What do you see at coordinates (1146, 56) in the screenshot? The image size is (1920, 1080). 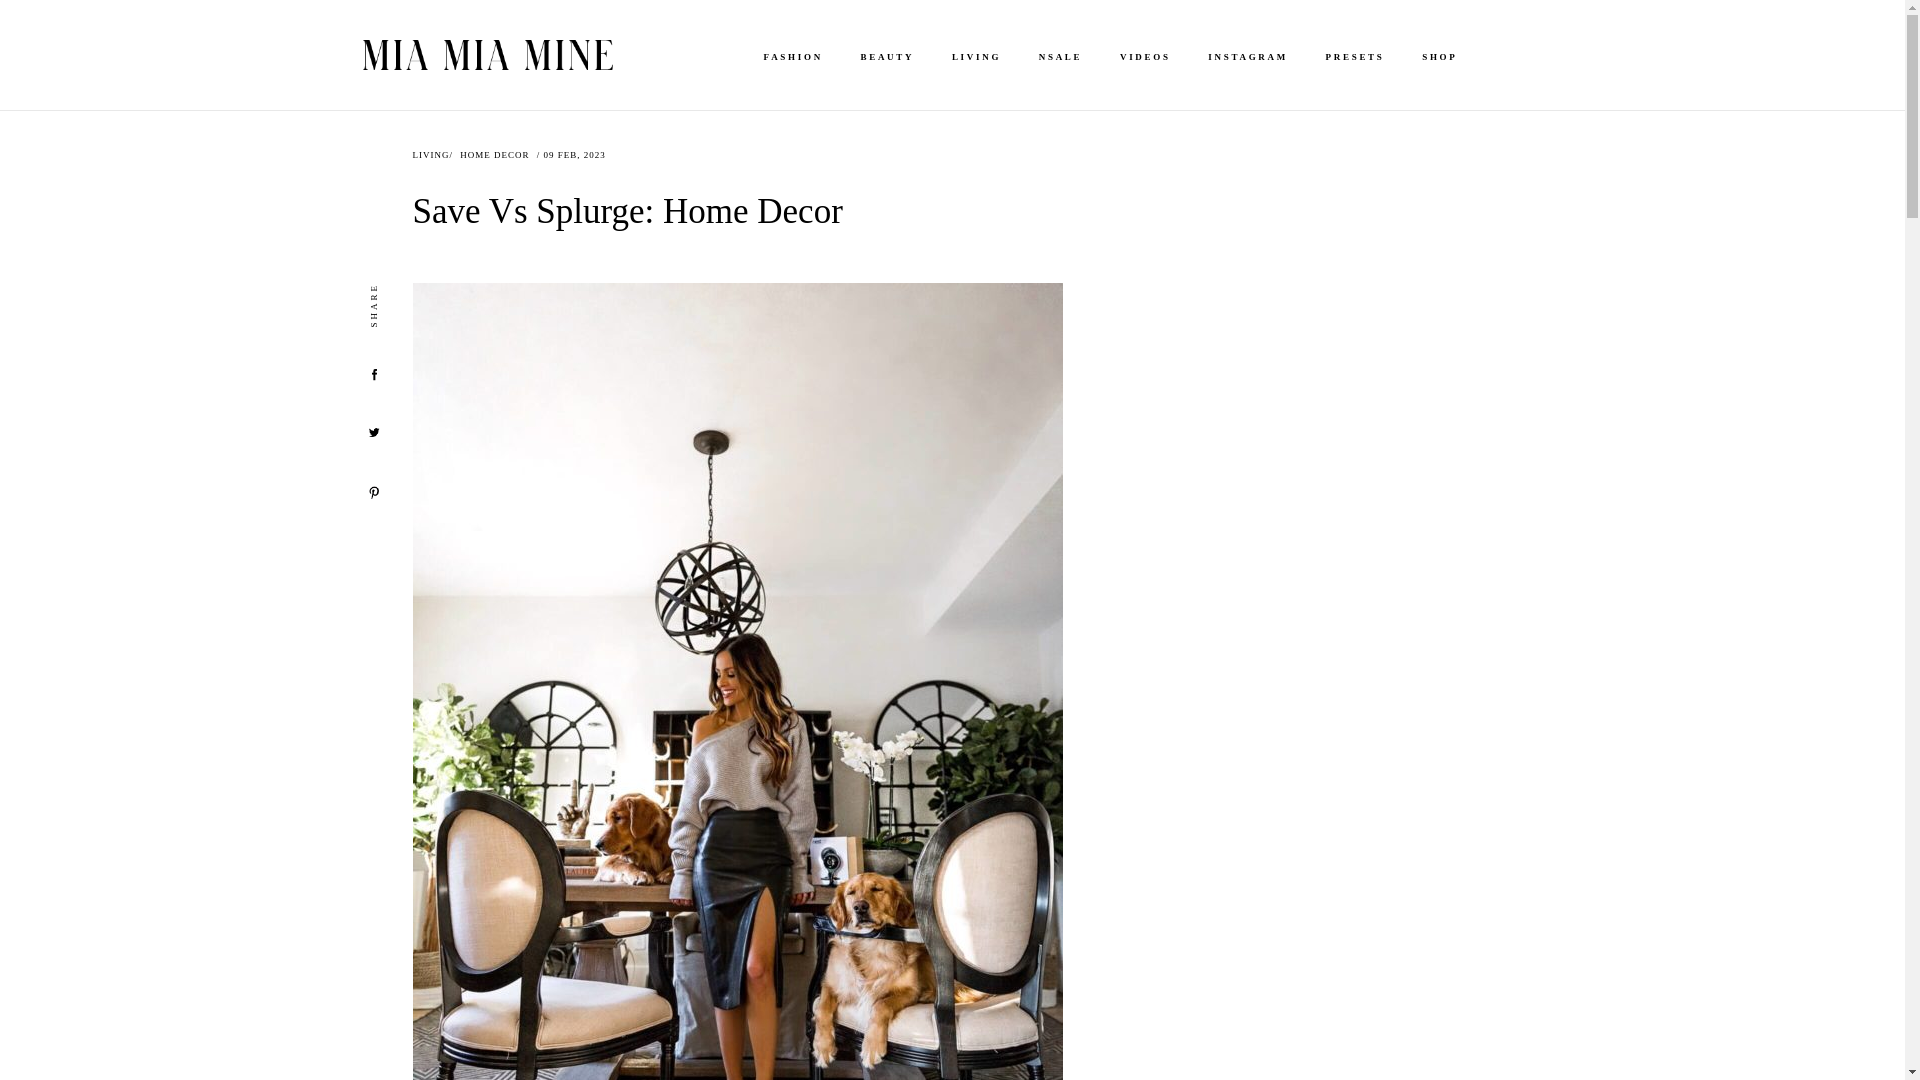 I see `VIDEOS` at bounding box center [1146, 56].